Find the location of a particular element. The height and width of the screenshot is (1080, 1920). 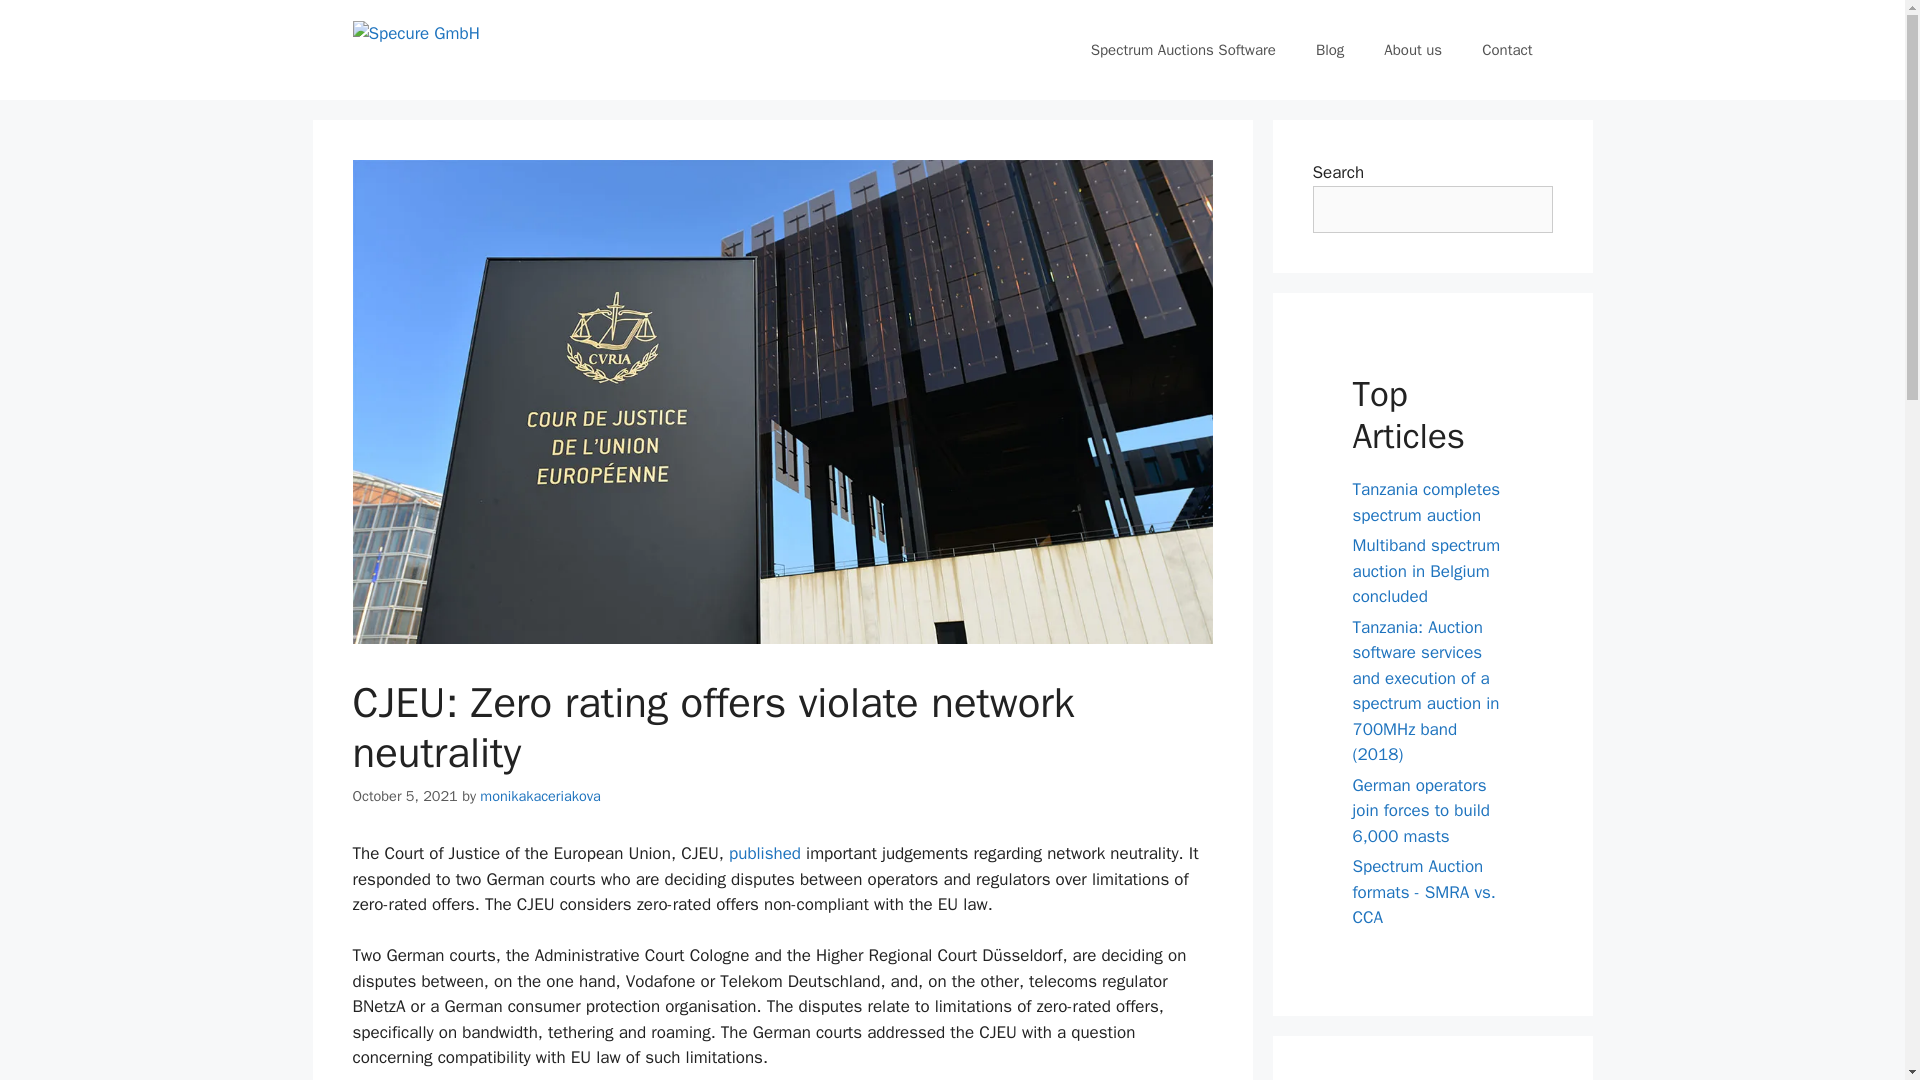

monikakaceriakova is located at coordinates (540, 796).